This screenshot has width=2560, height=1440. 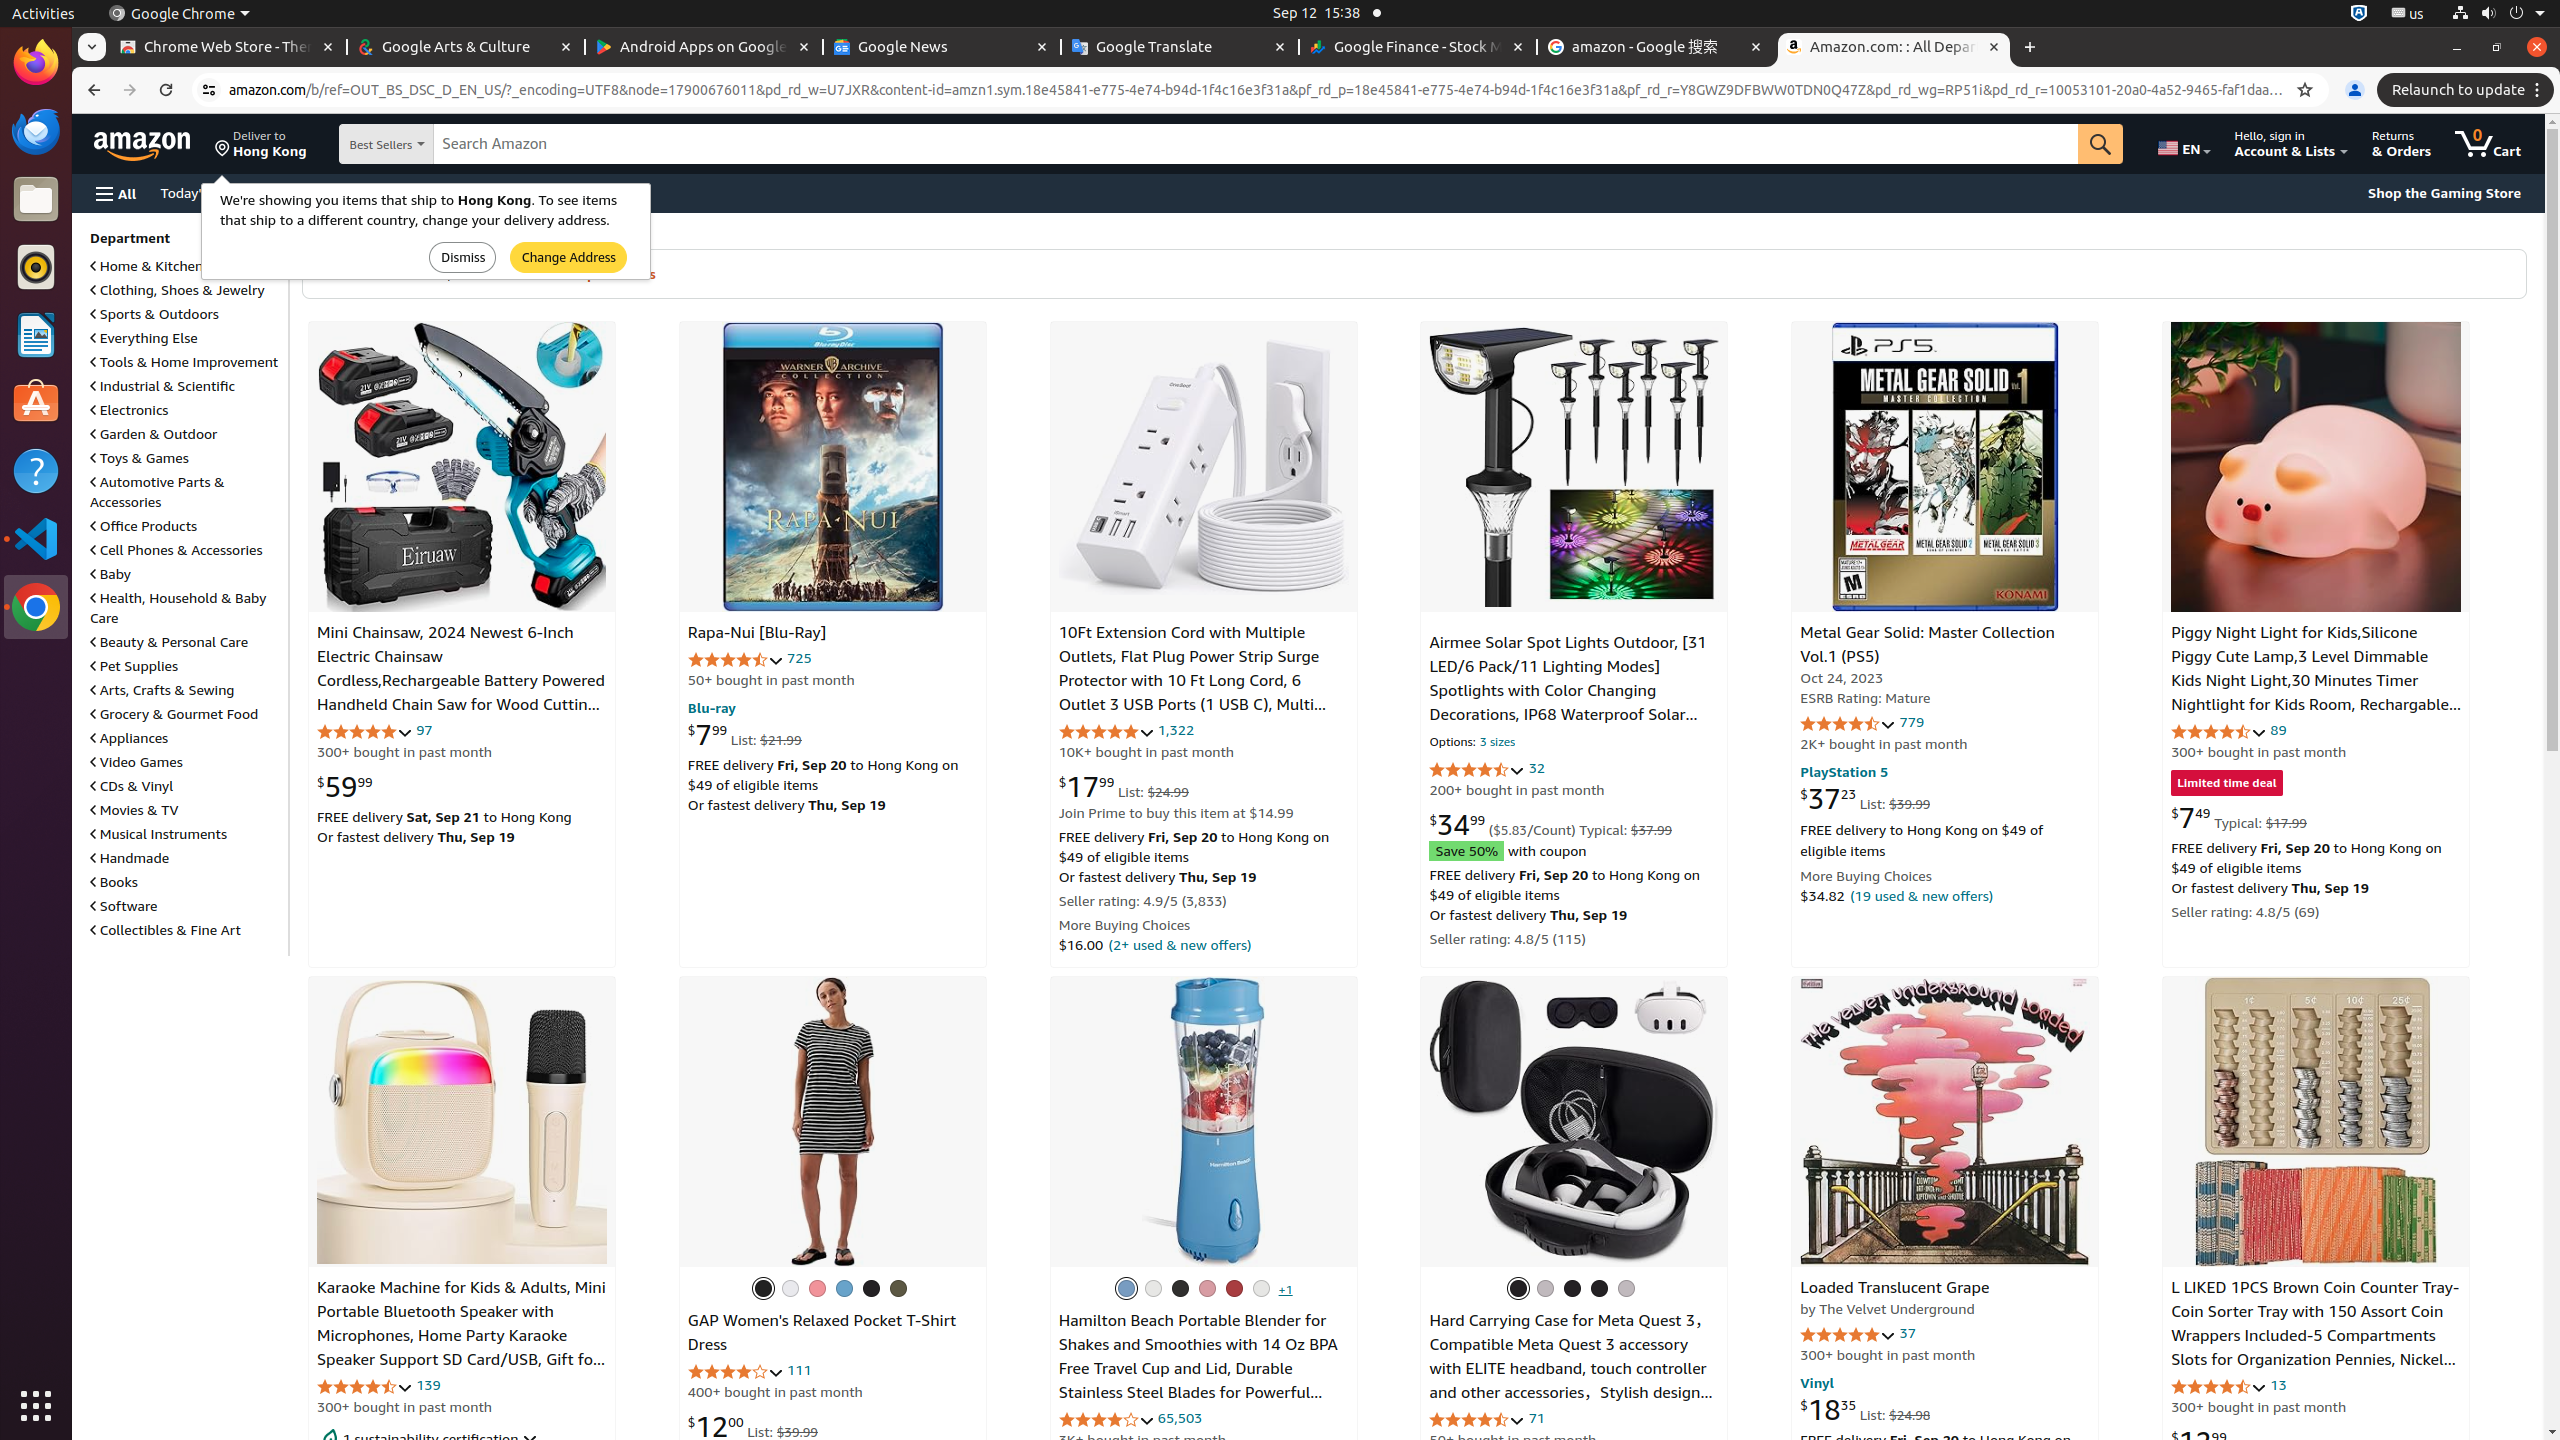 I want to click on Vinyl, so click(x=1818, y=1382).